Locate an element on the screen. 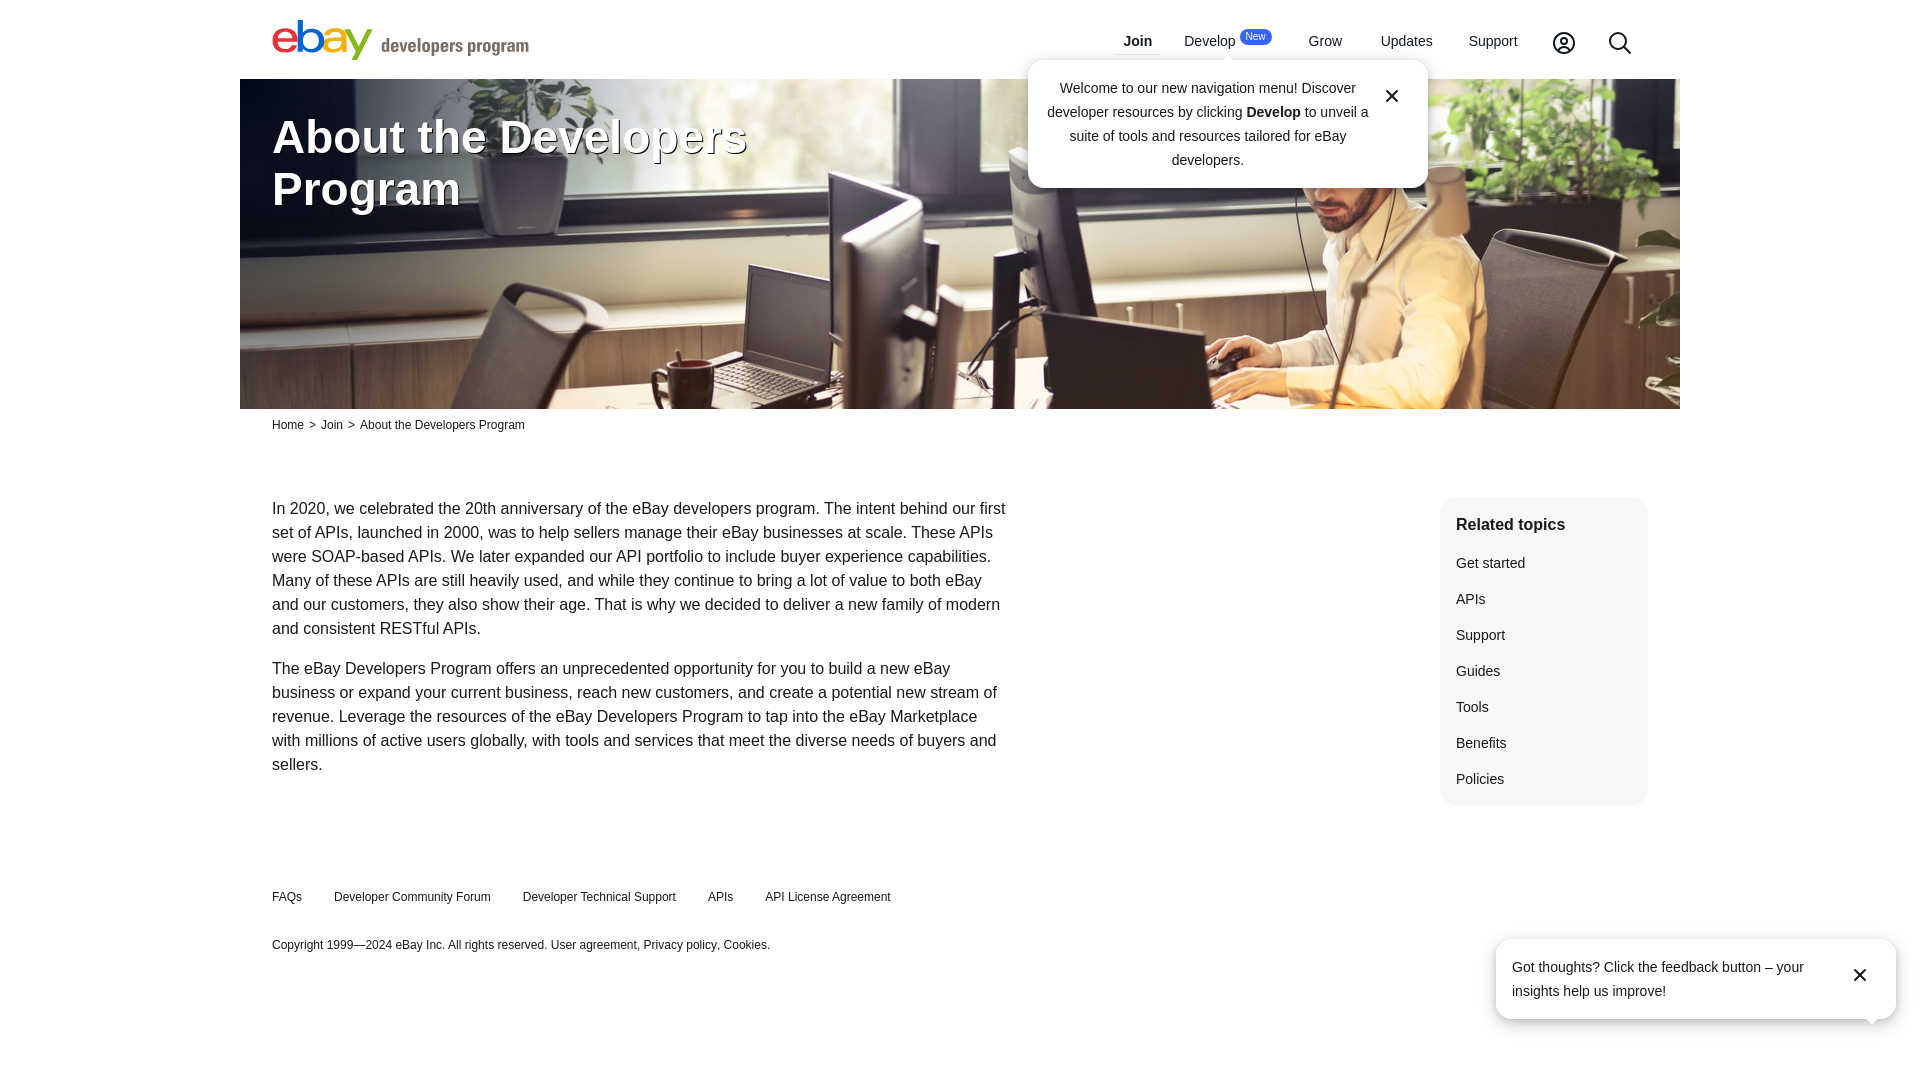 The image size is (1920, 1080). opens in new window or tab is located at coordinates (680, 944).